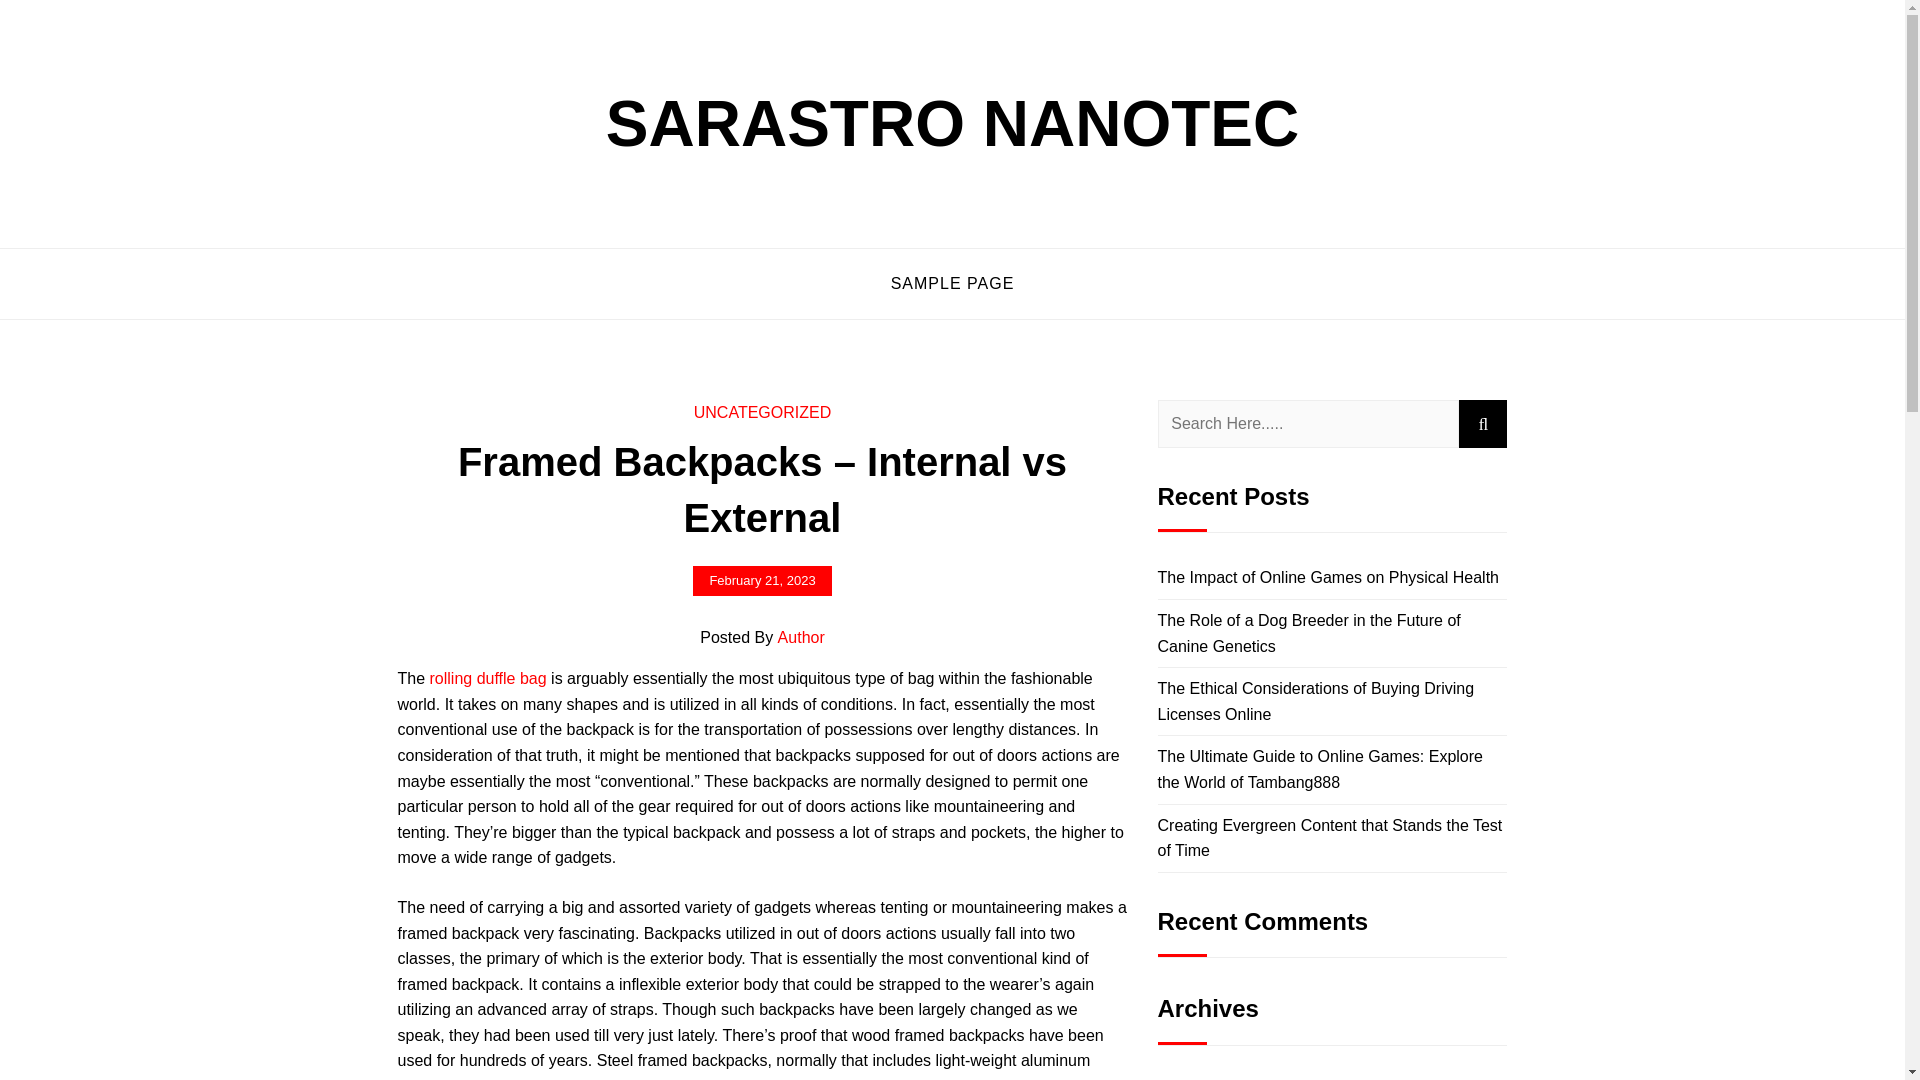 This screenshot has height=1080, width=1920. I want to click on The Role of a Dog Breeder in the Future of Canine Genetics, so click(1309, 633).